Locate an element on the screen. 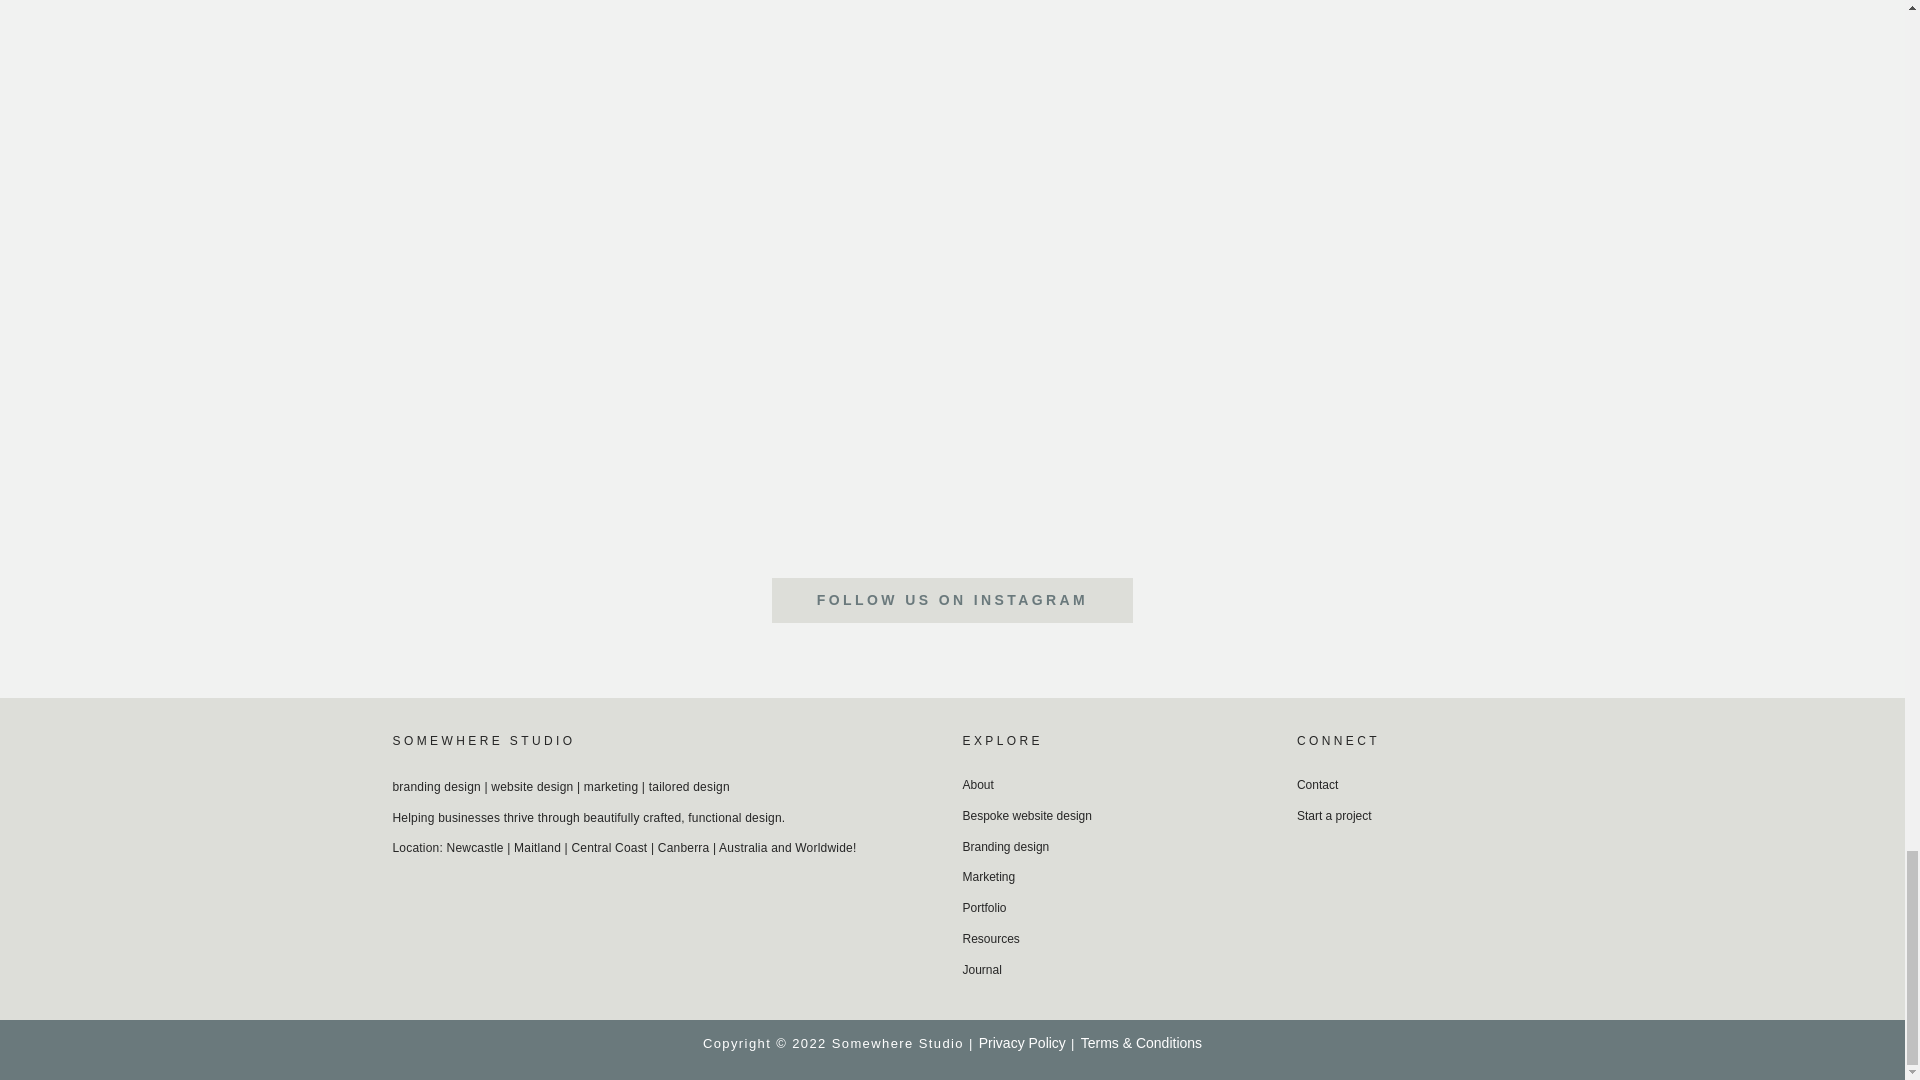 This screenshot has height=1080, width=1920. FOLLOW US ON INSTAGRAM is located at coordinates (952, 600).